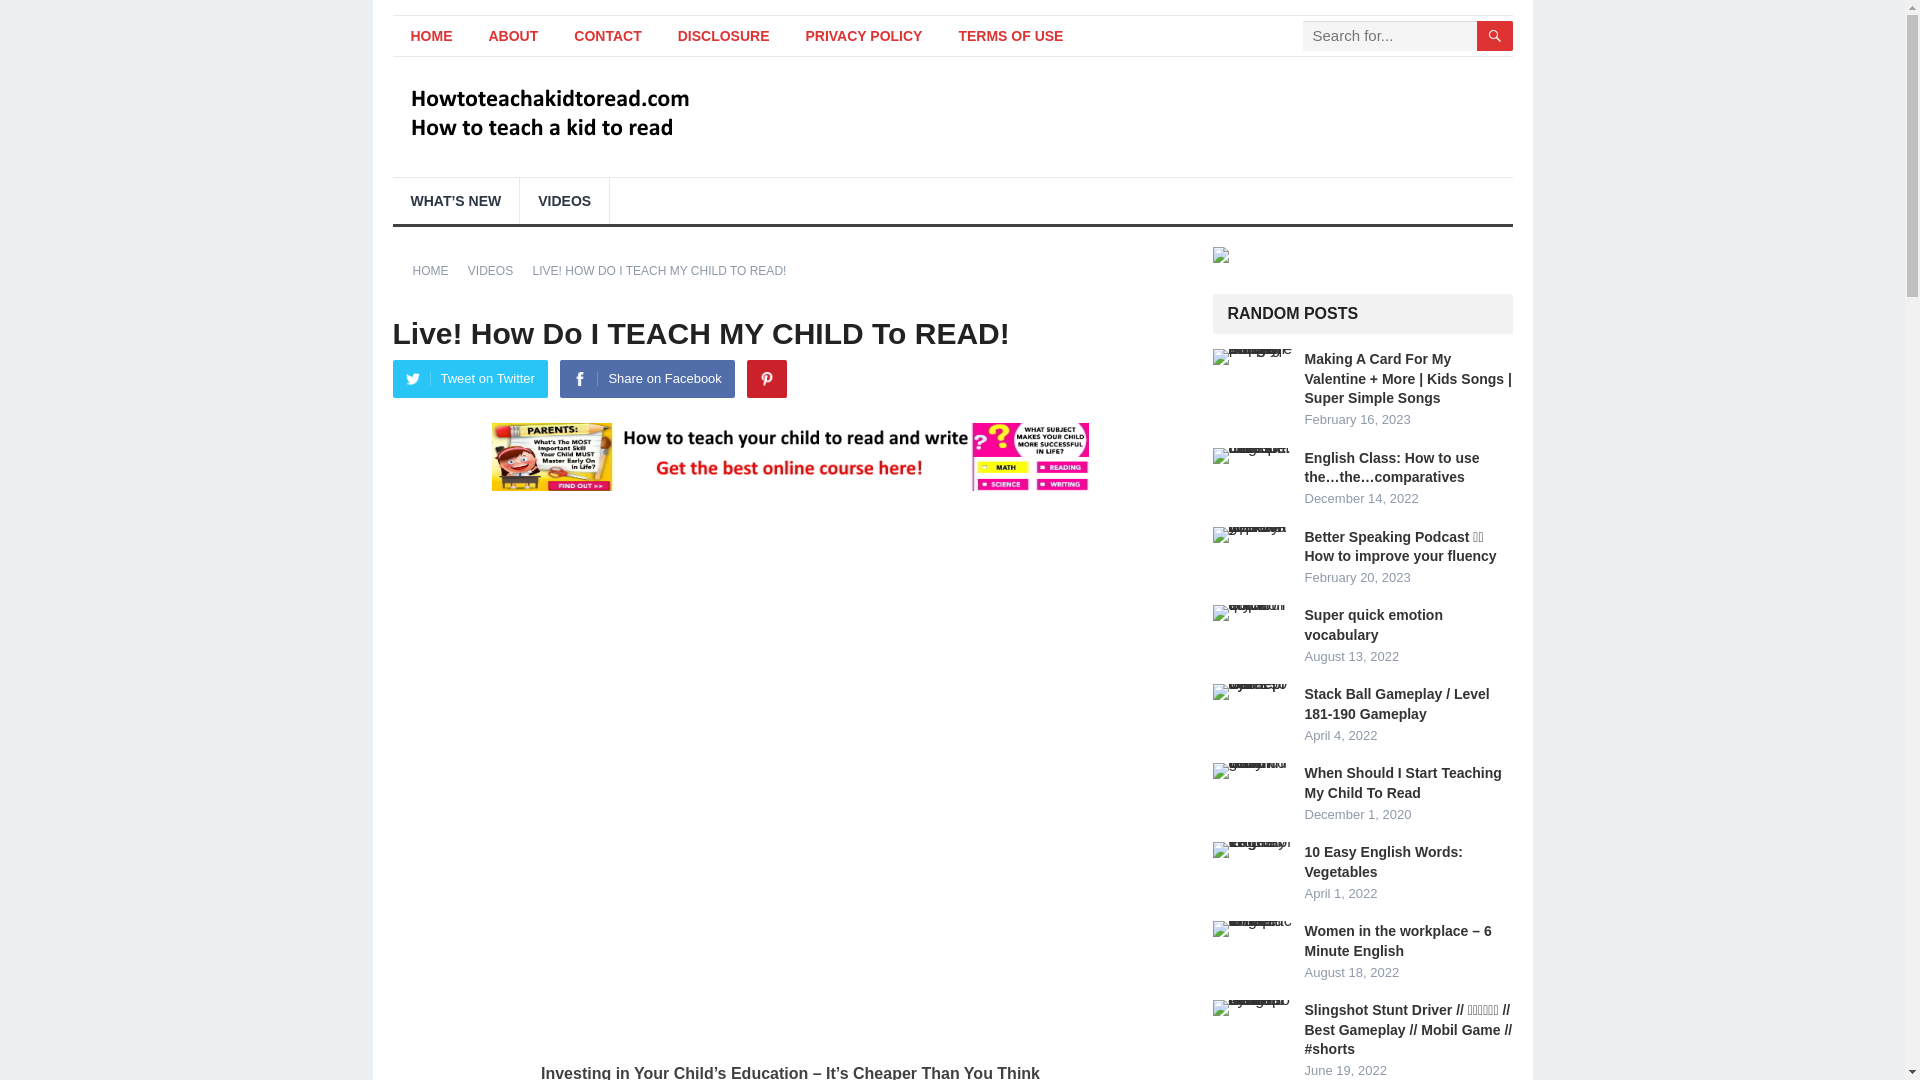 The image size is (1920, 1080). What do you see at coordinates (1252, 770) in the screenshot?
I see `When Should I Start Teaching My Child To Read 18` at bounding box center [1252, 770].